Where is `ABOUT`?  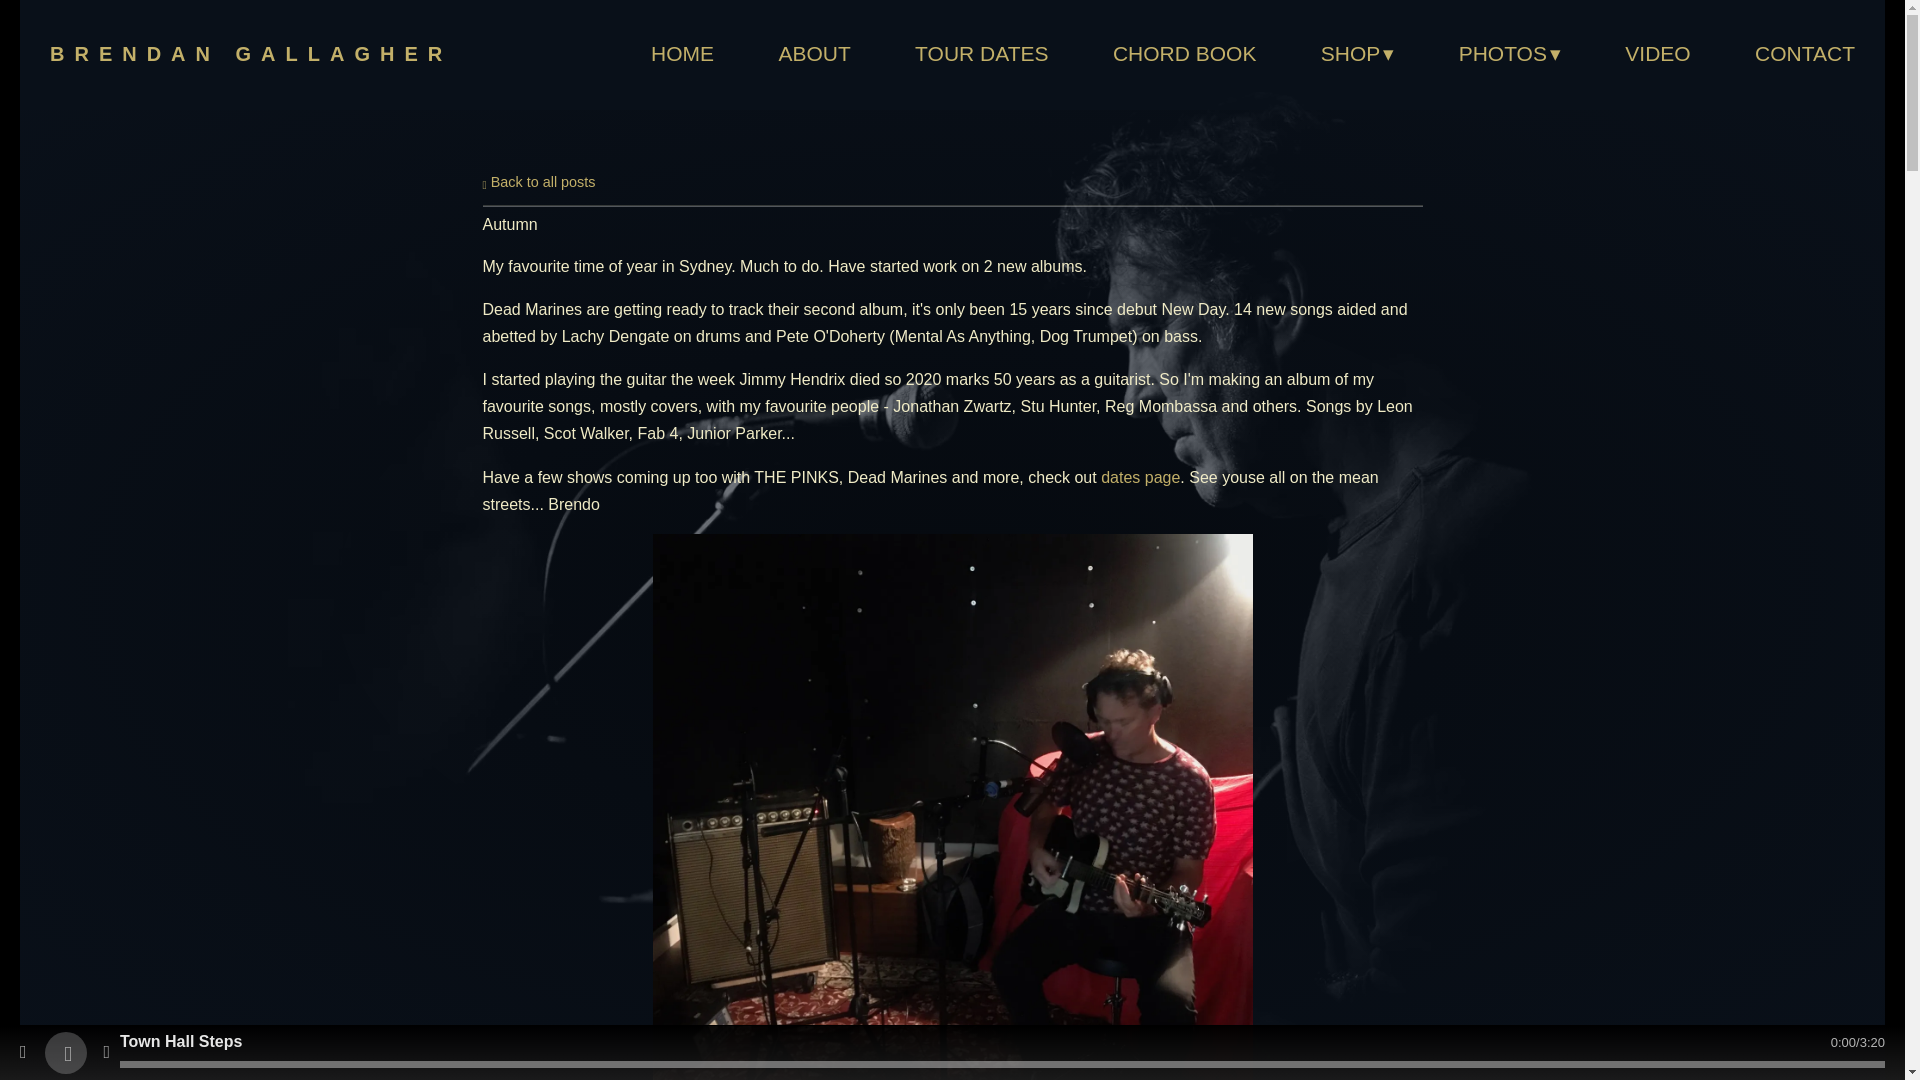
ABOUT is located at coordinates (814, 55).